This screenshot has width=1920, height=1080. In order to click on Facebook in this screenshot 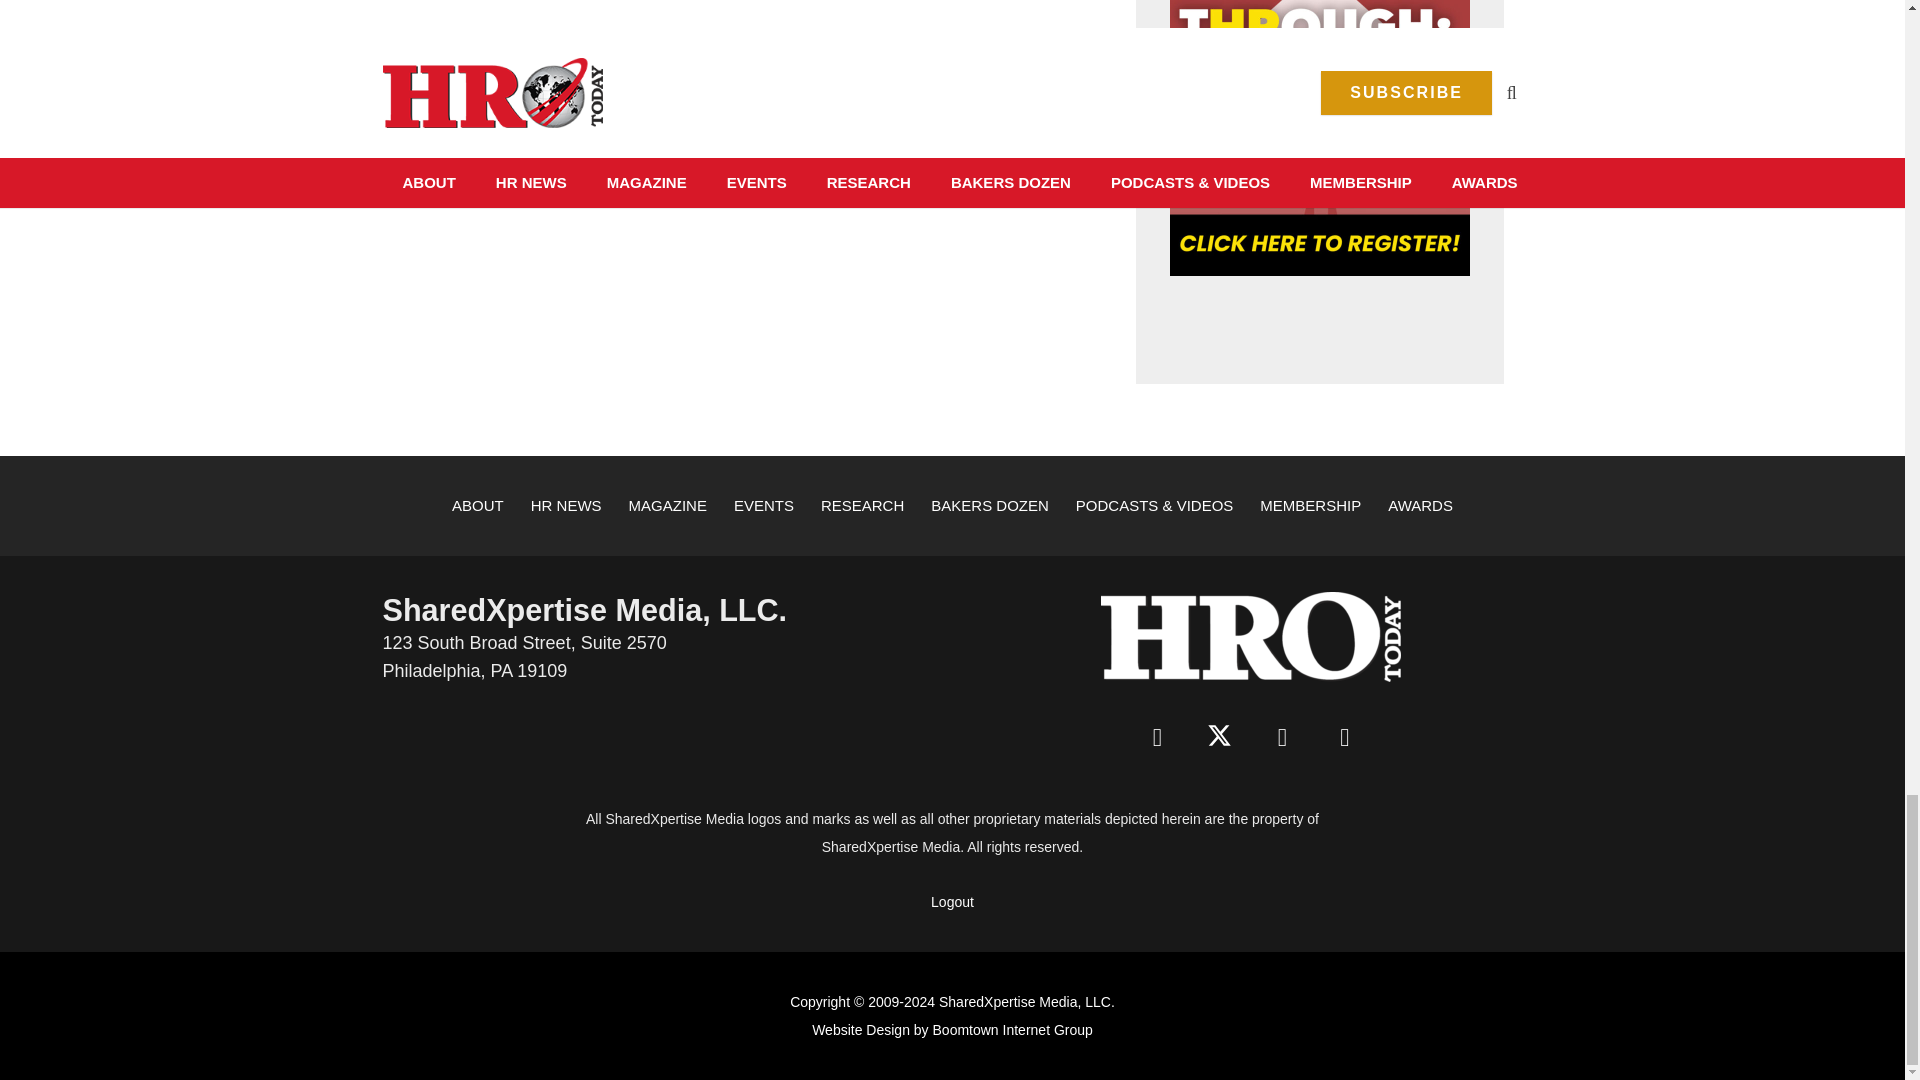, I will do `click(1156, 738)`.